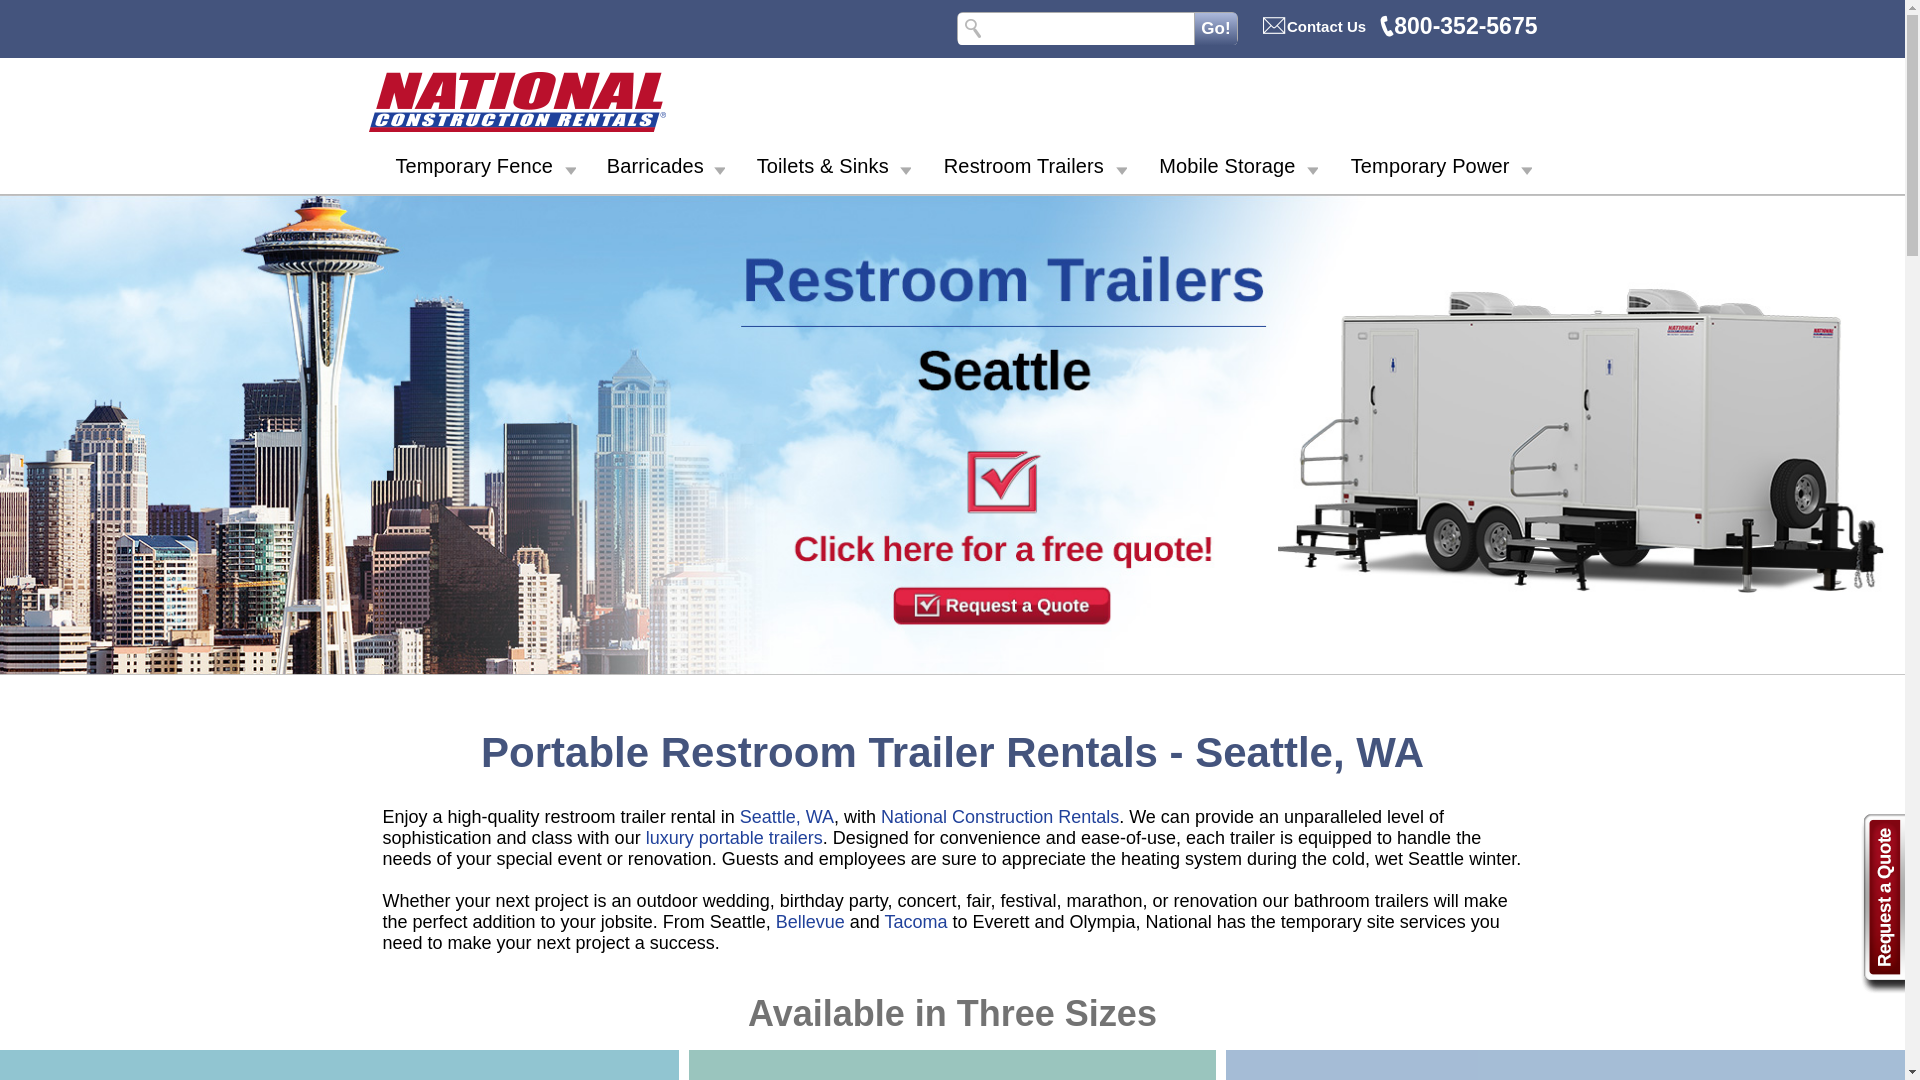  What do you see at coordinates (474, 170) in the screenshot?
I see `Temporary Fence` at bounding box center [474, 170].